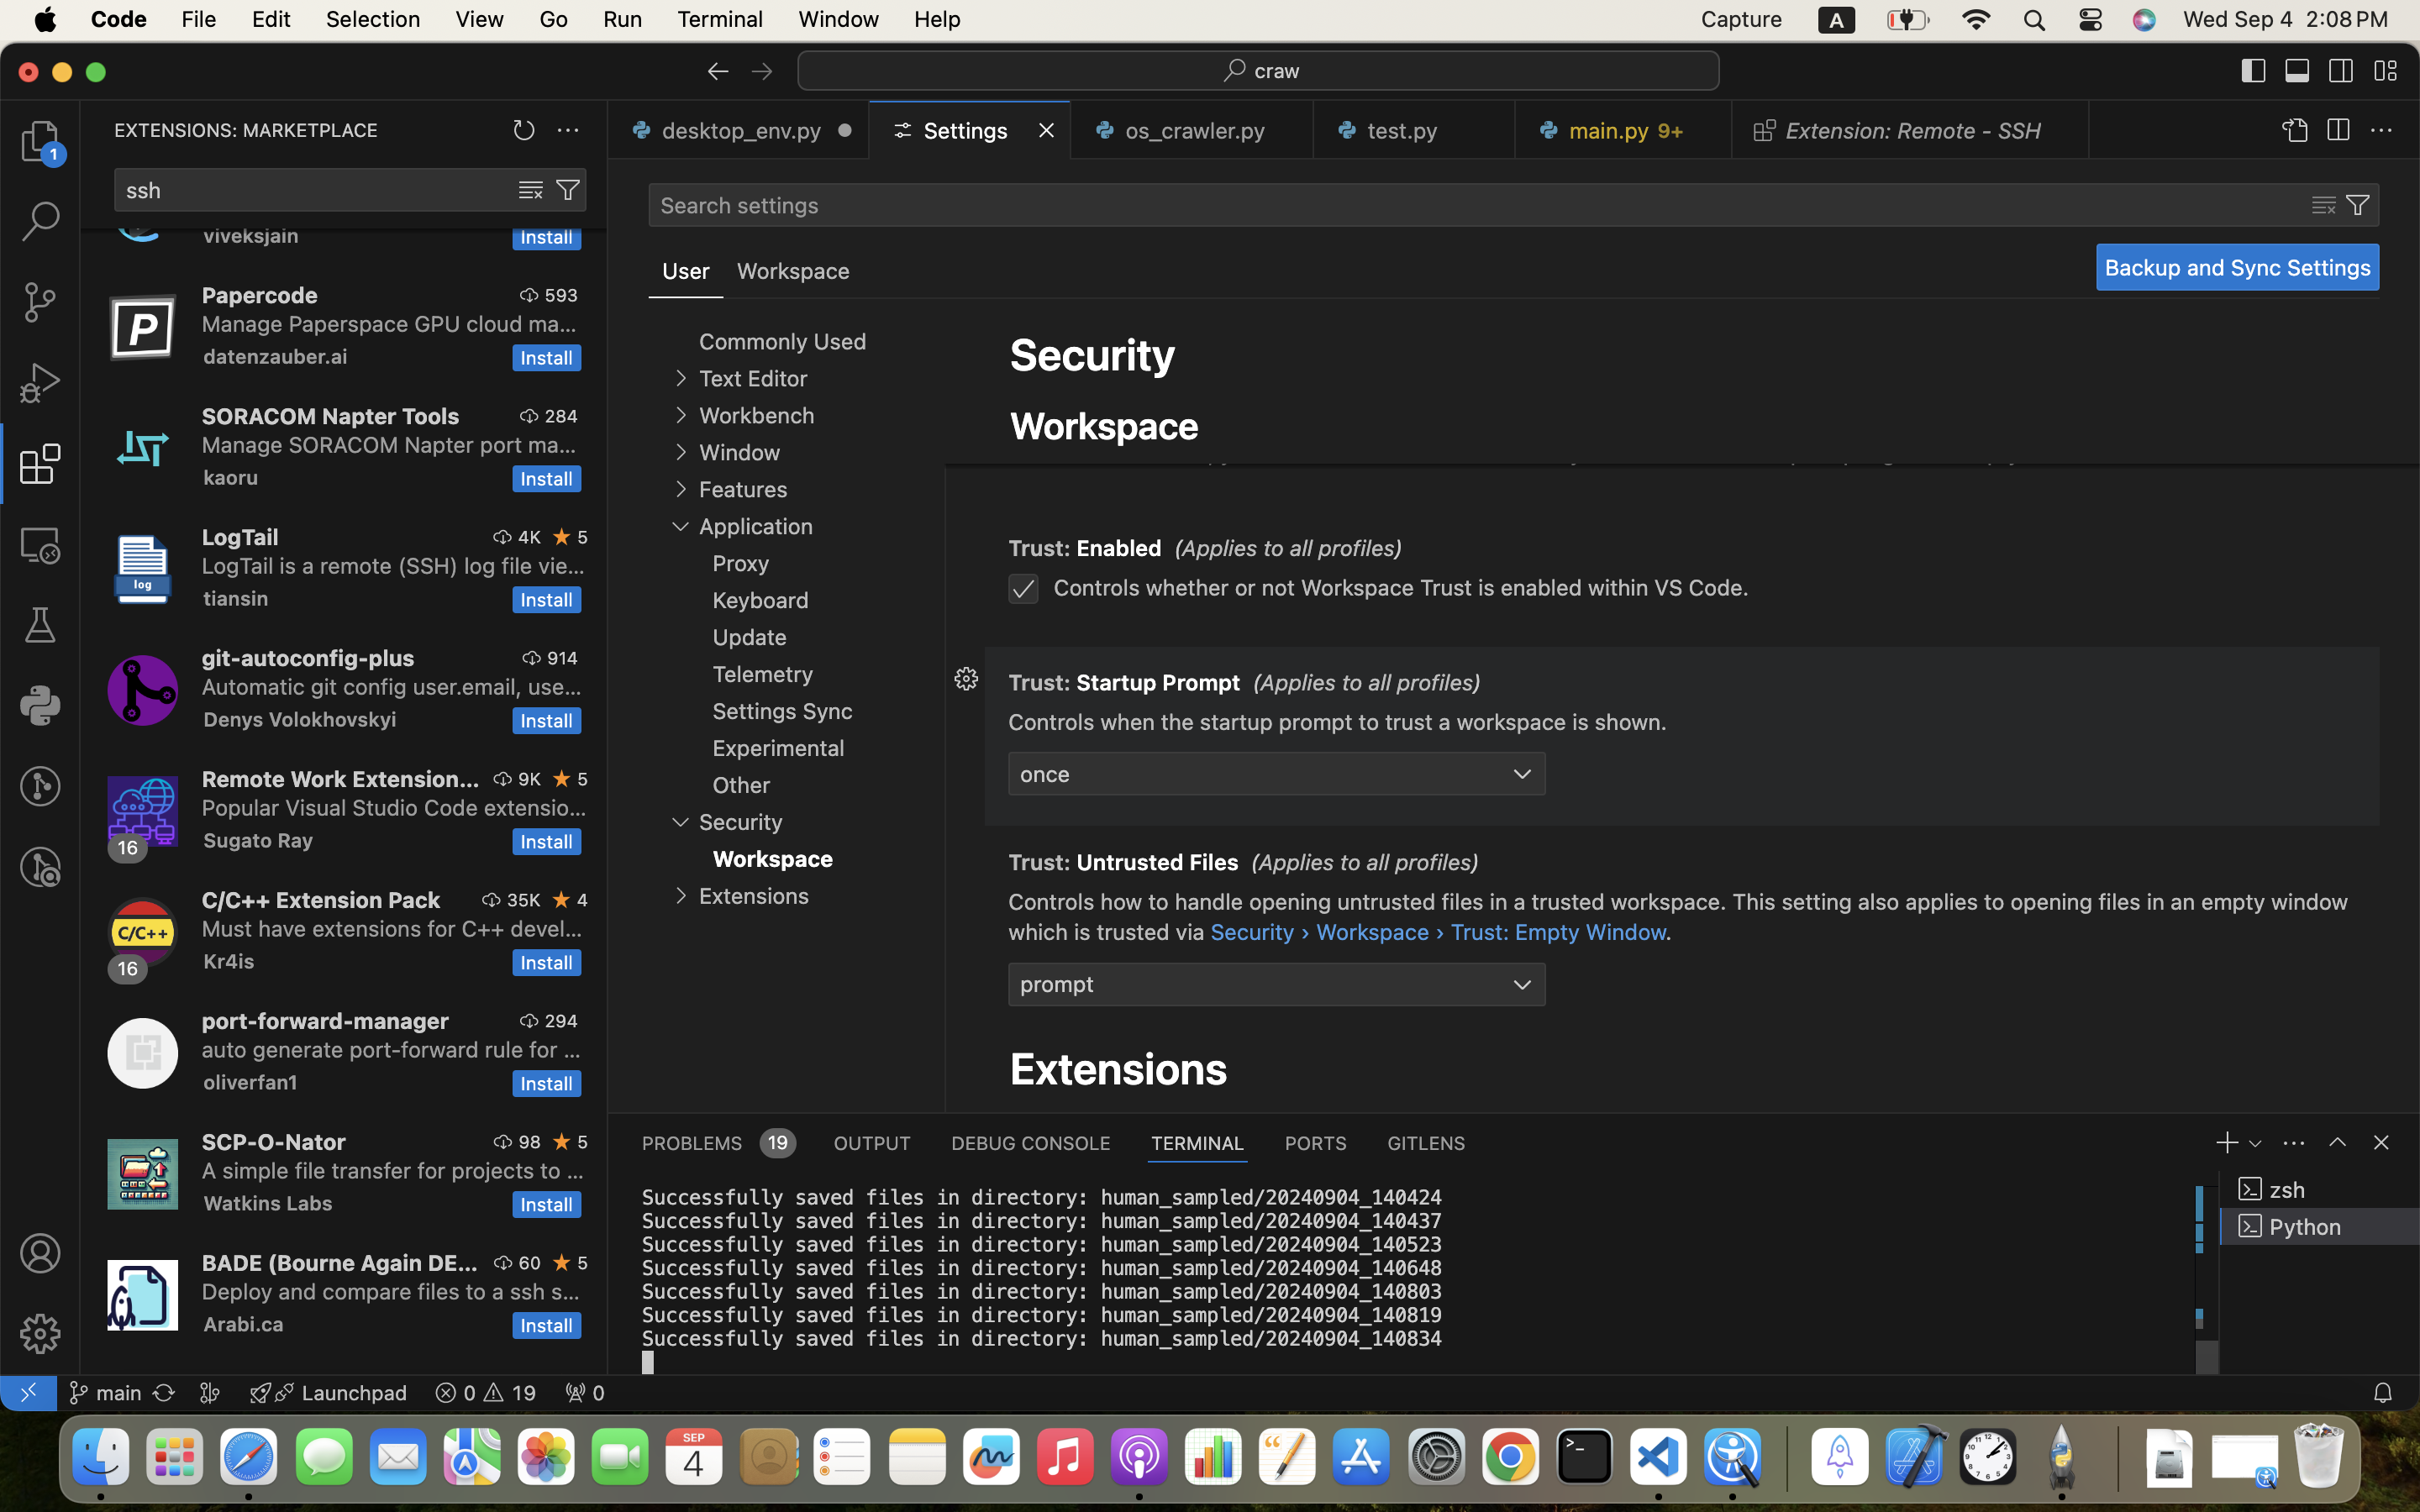 The height and width of the screenshot is (1512, 2420). I want to click on Untrusted Files, so click(1158, 862).